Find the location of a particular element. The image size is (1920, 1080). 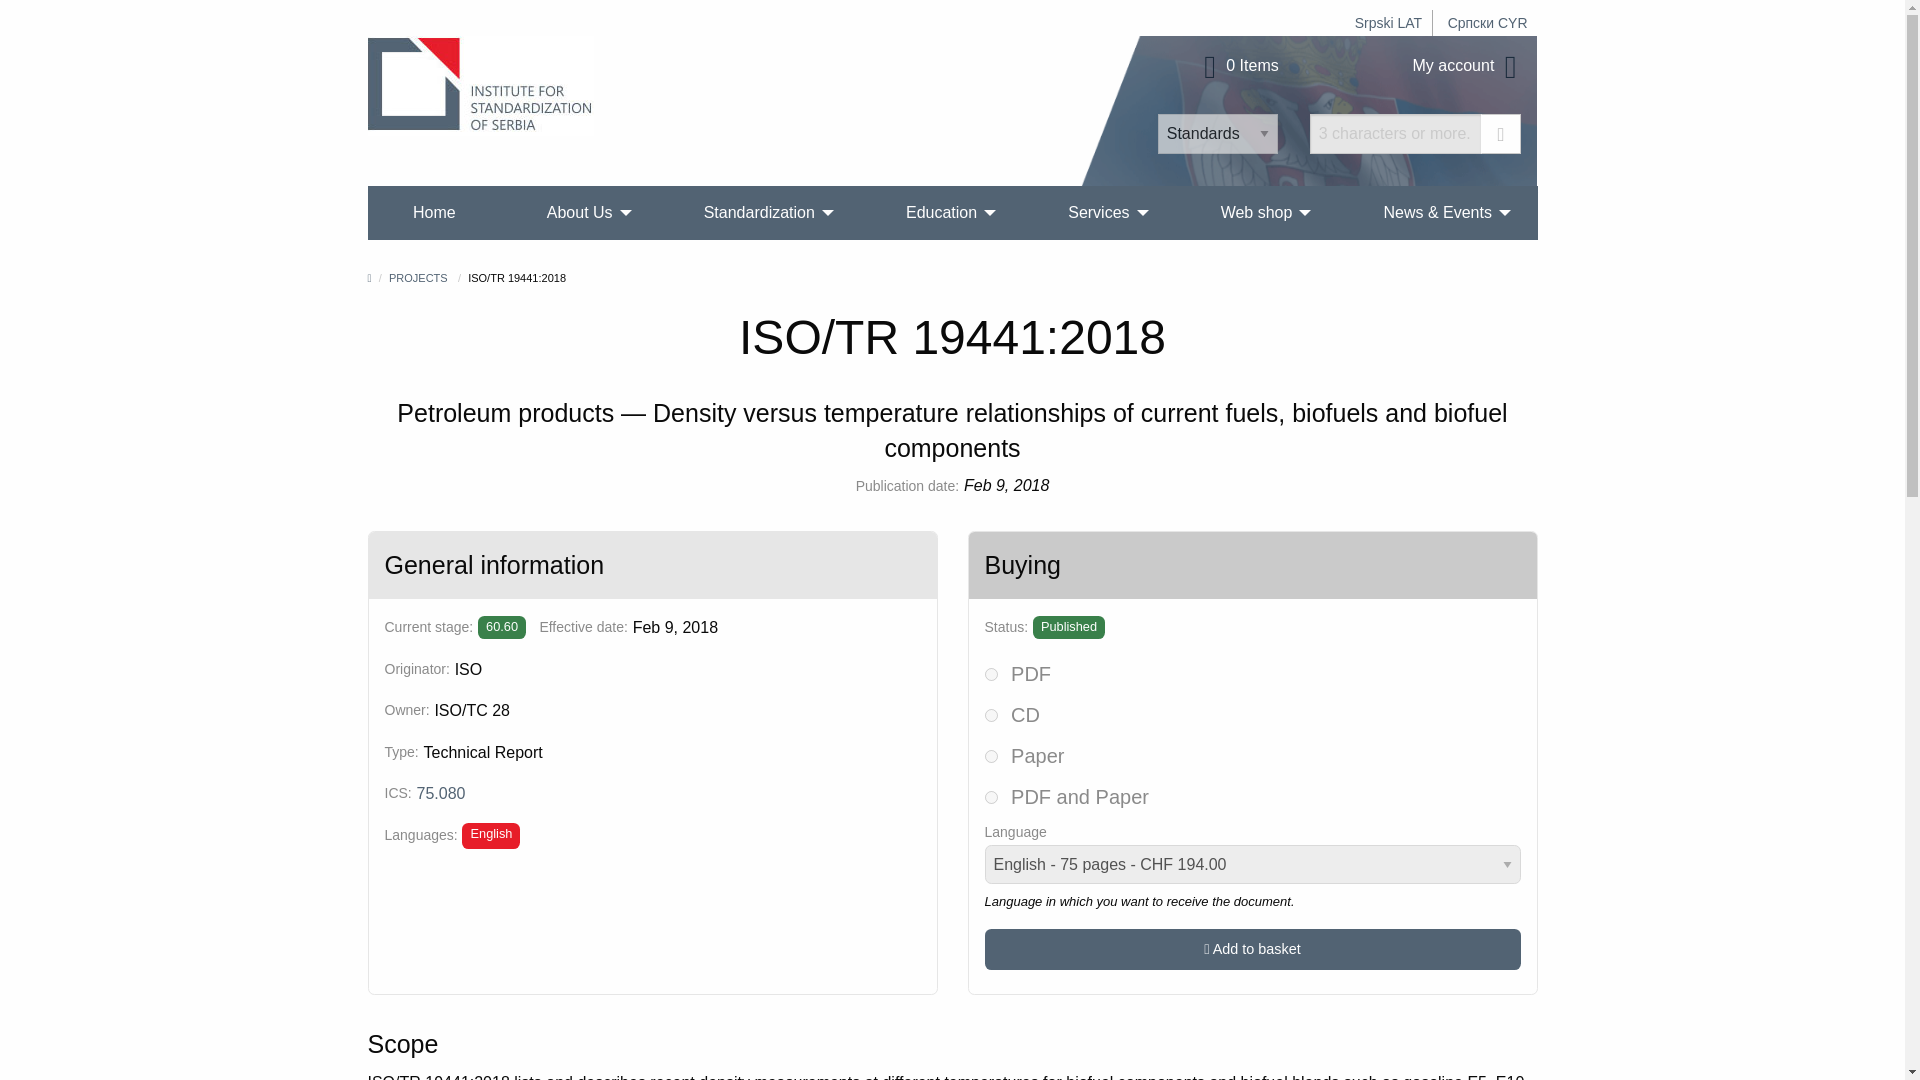

2885 is located at coordinates (990, 715).